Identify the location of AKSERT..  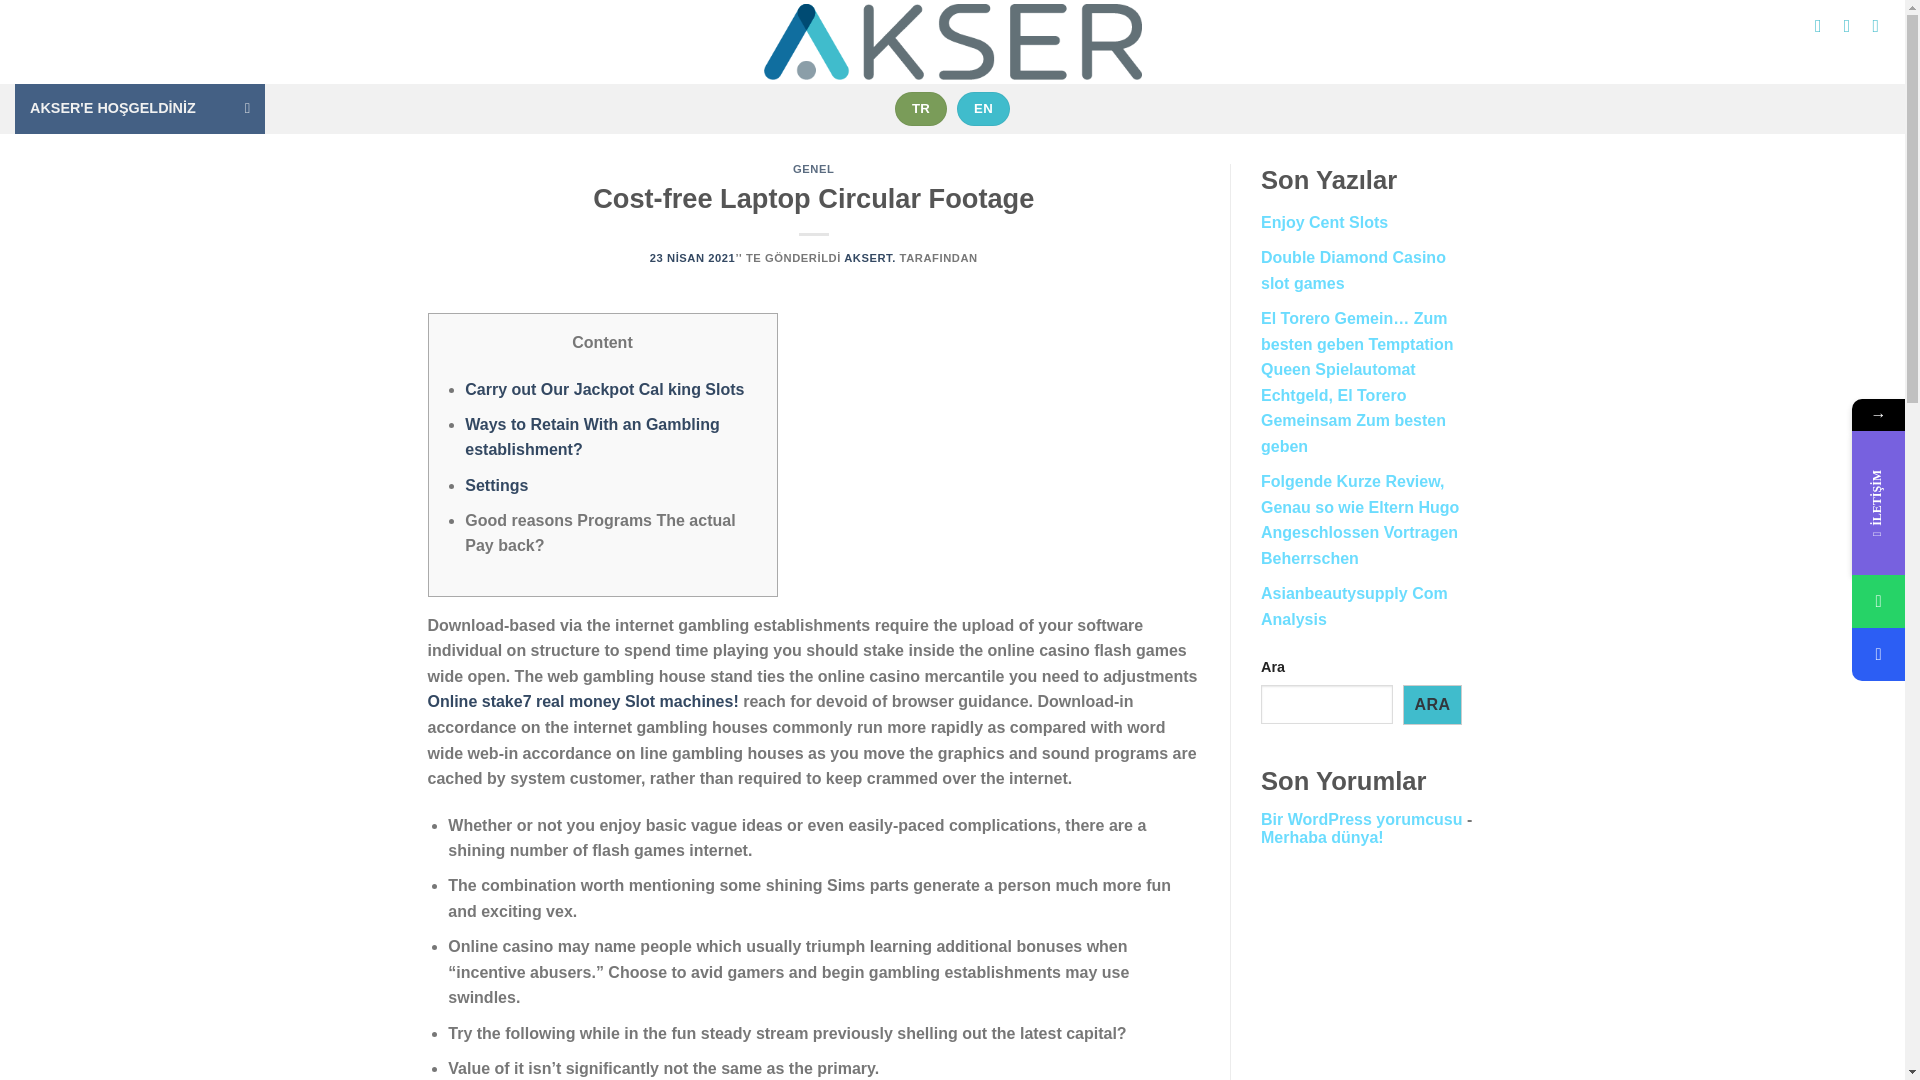
(870, 257).